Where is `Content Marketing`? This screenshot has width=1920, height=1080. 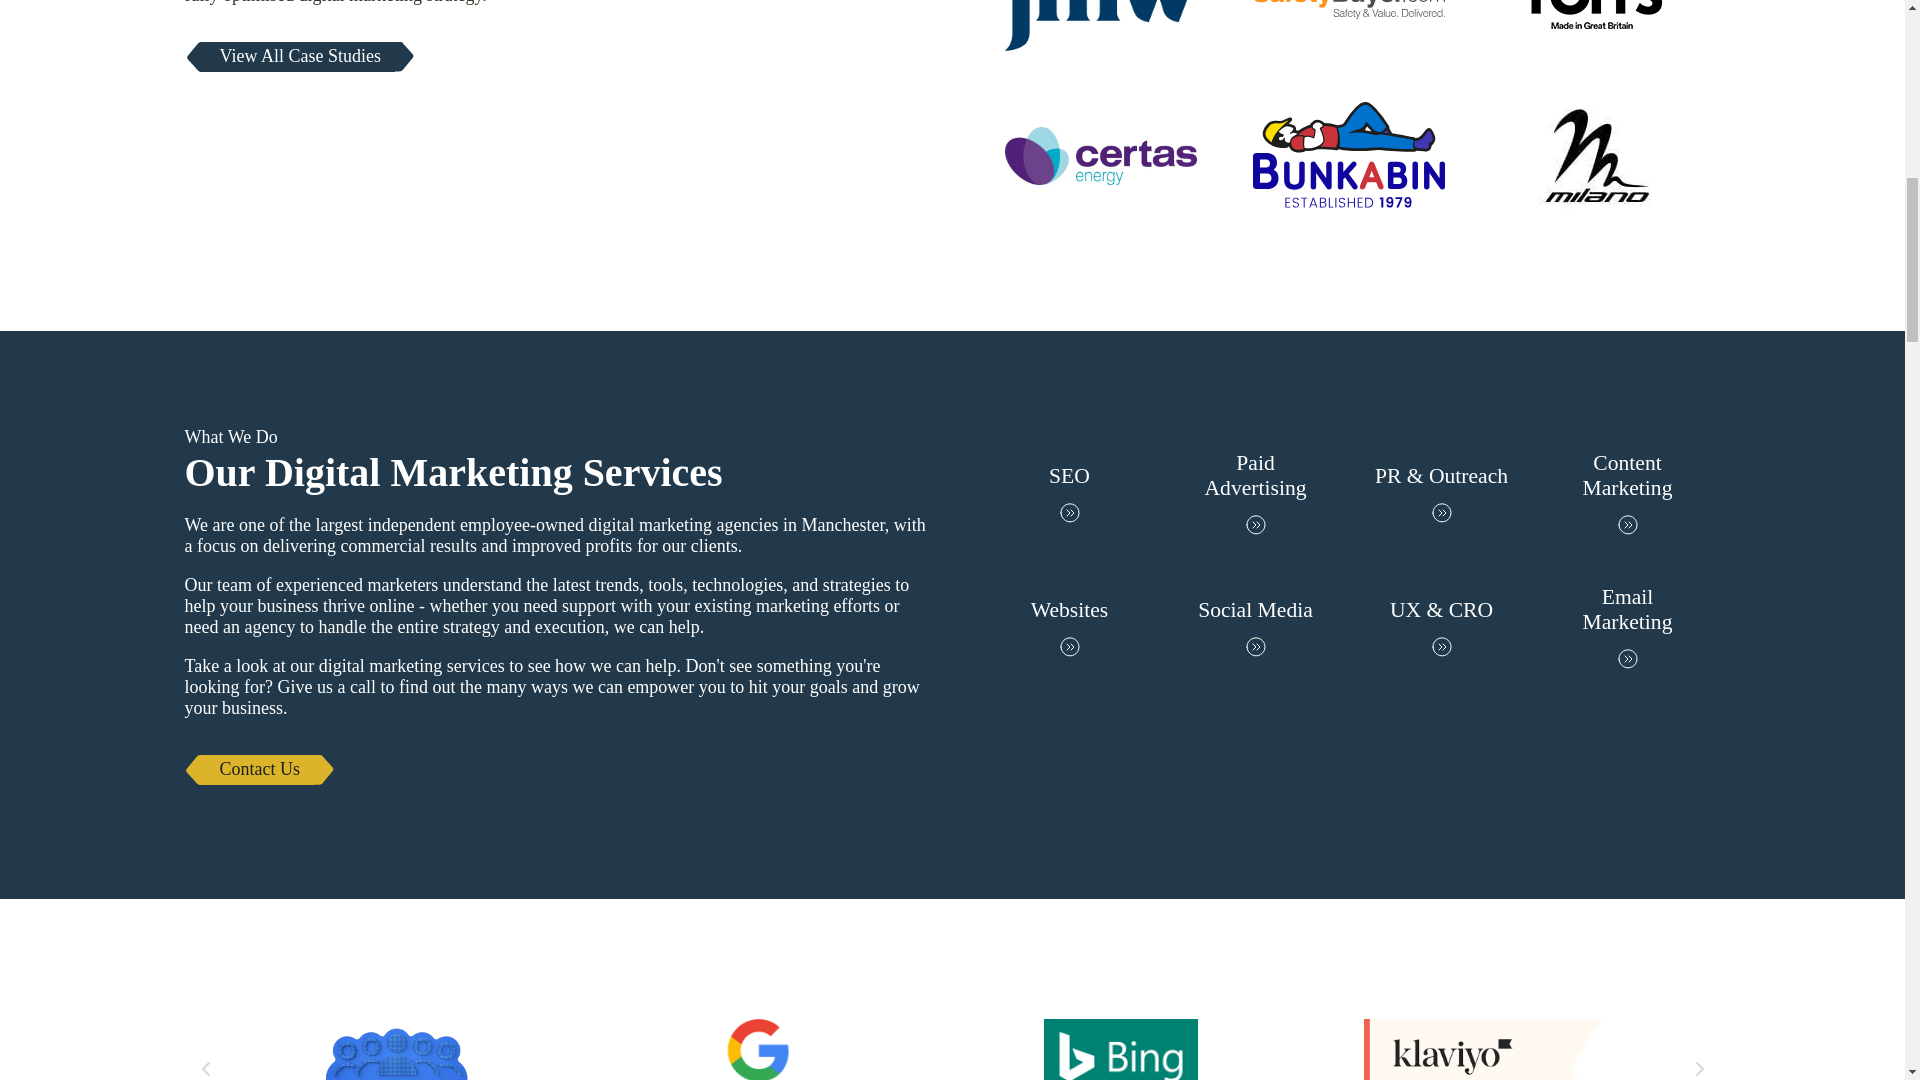 Content Marketing is located at coordinates (1627, 493).